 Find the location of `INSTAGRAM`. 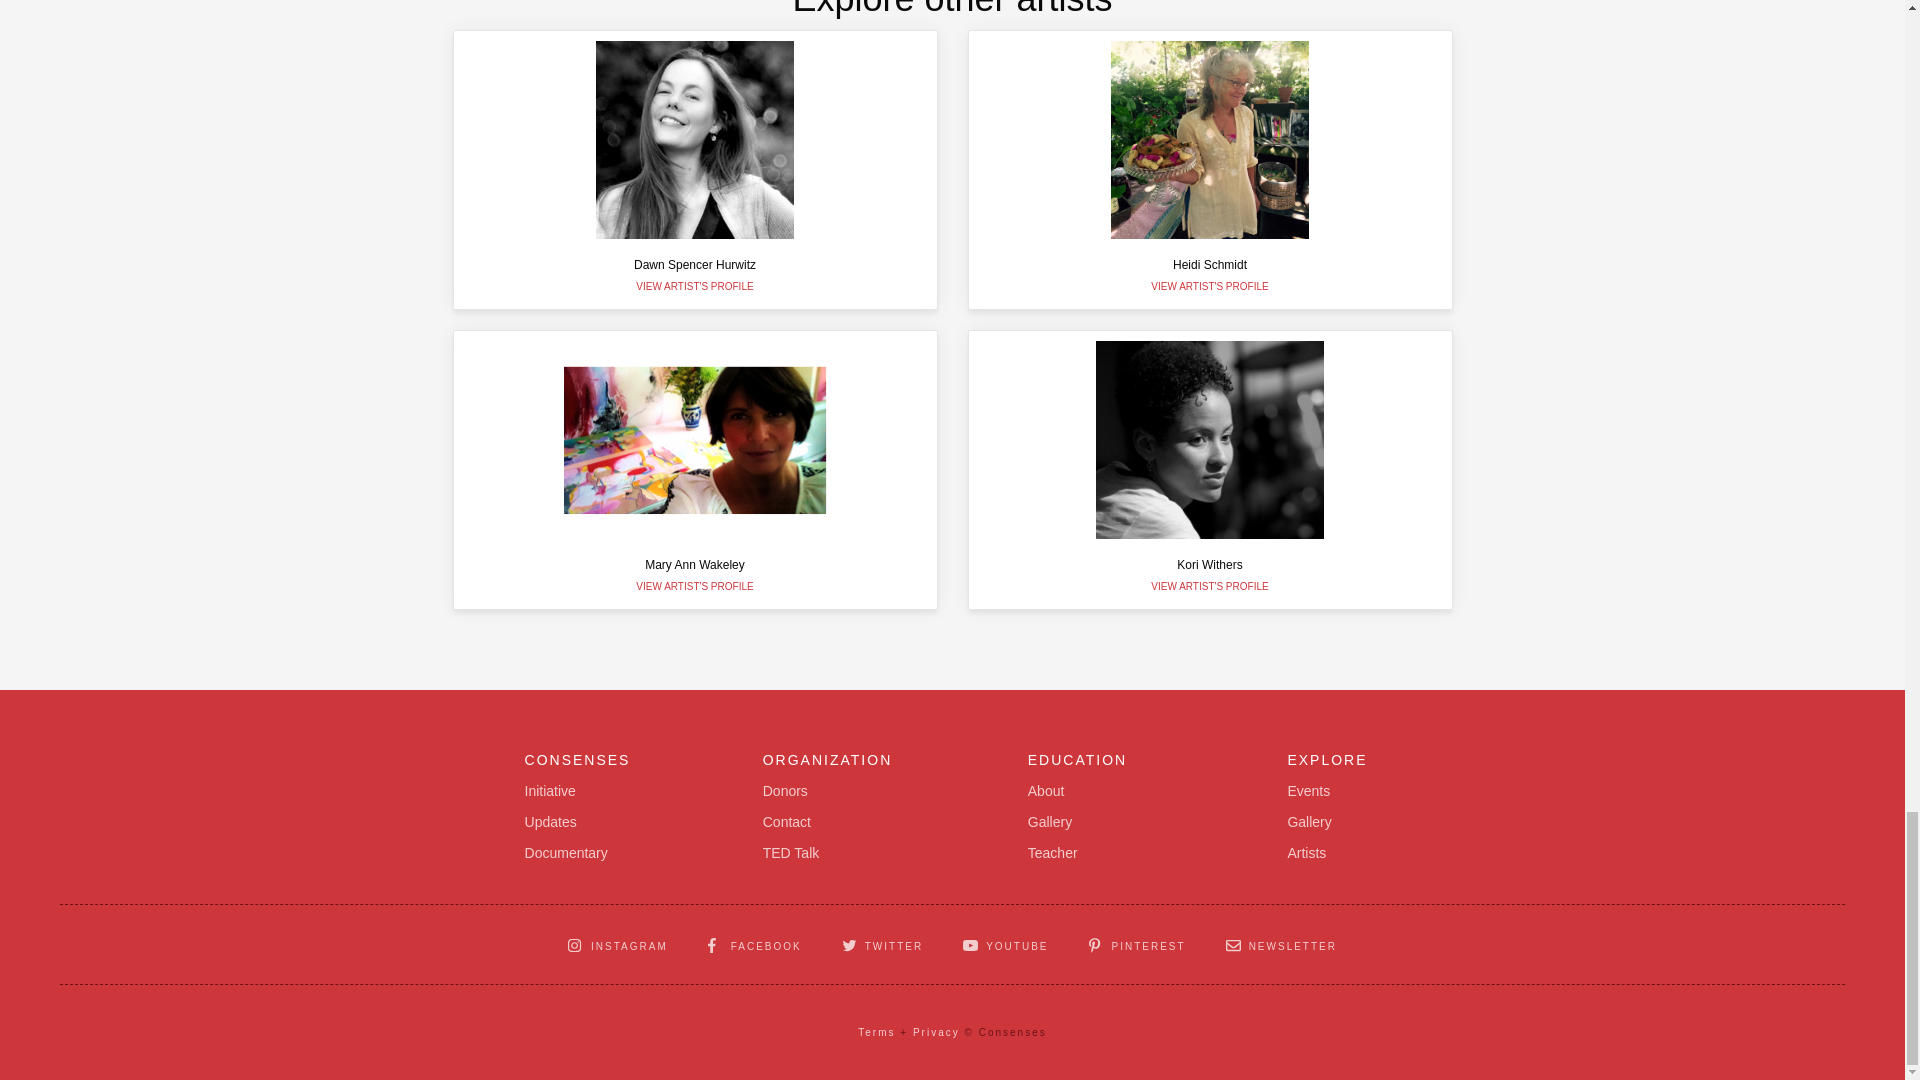

INSTAGRAM is located at coordinates (694, 170).